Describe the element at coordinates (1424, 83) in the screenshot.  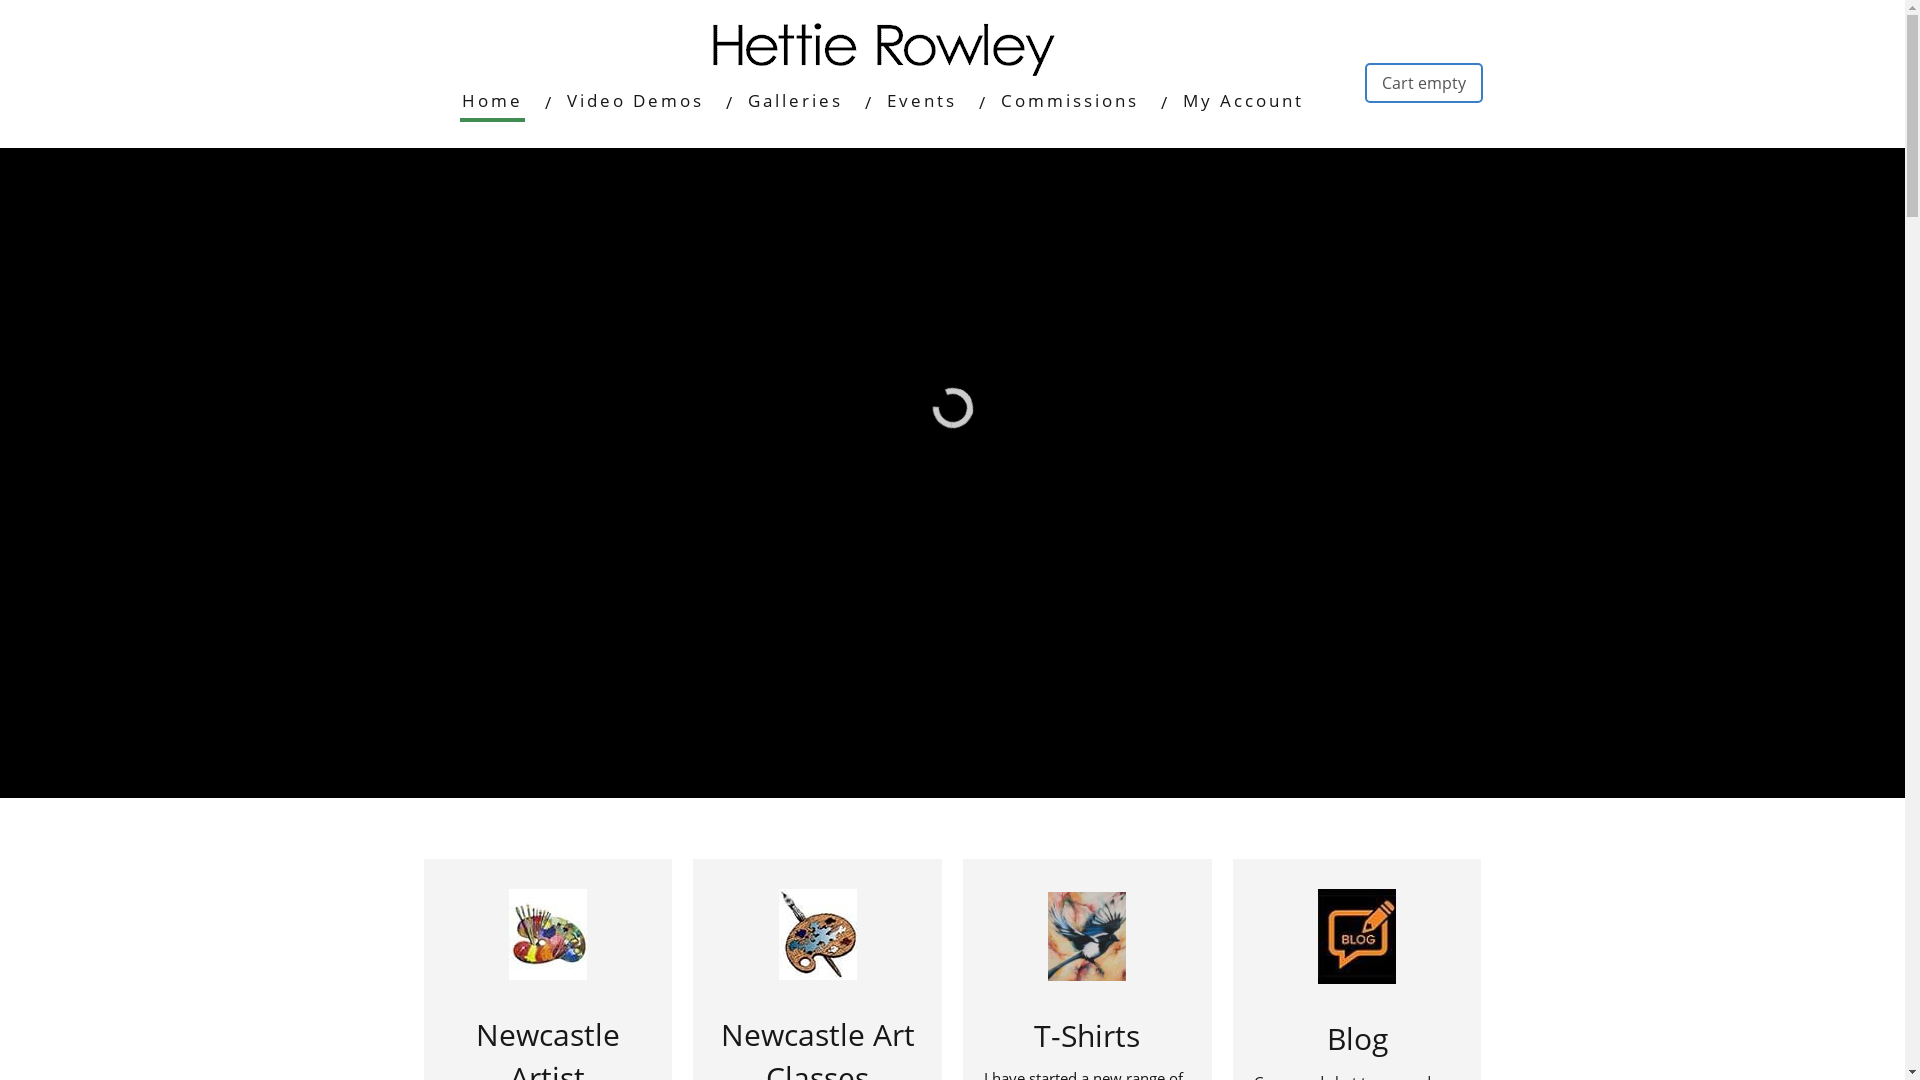
I see `Cart empty` at that location.